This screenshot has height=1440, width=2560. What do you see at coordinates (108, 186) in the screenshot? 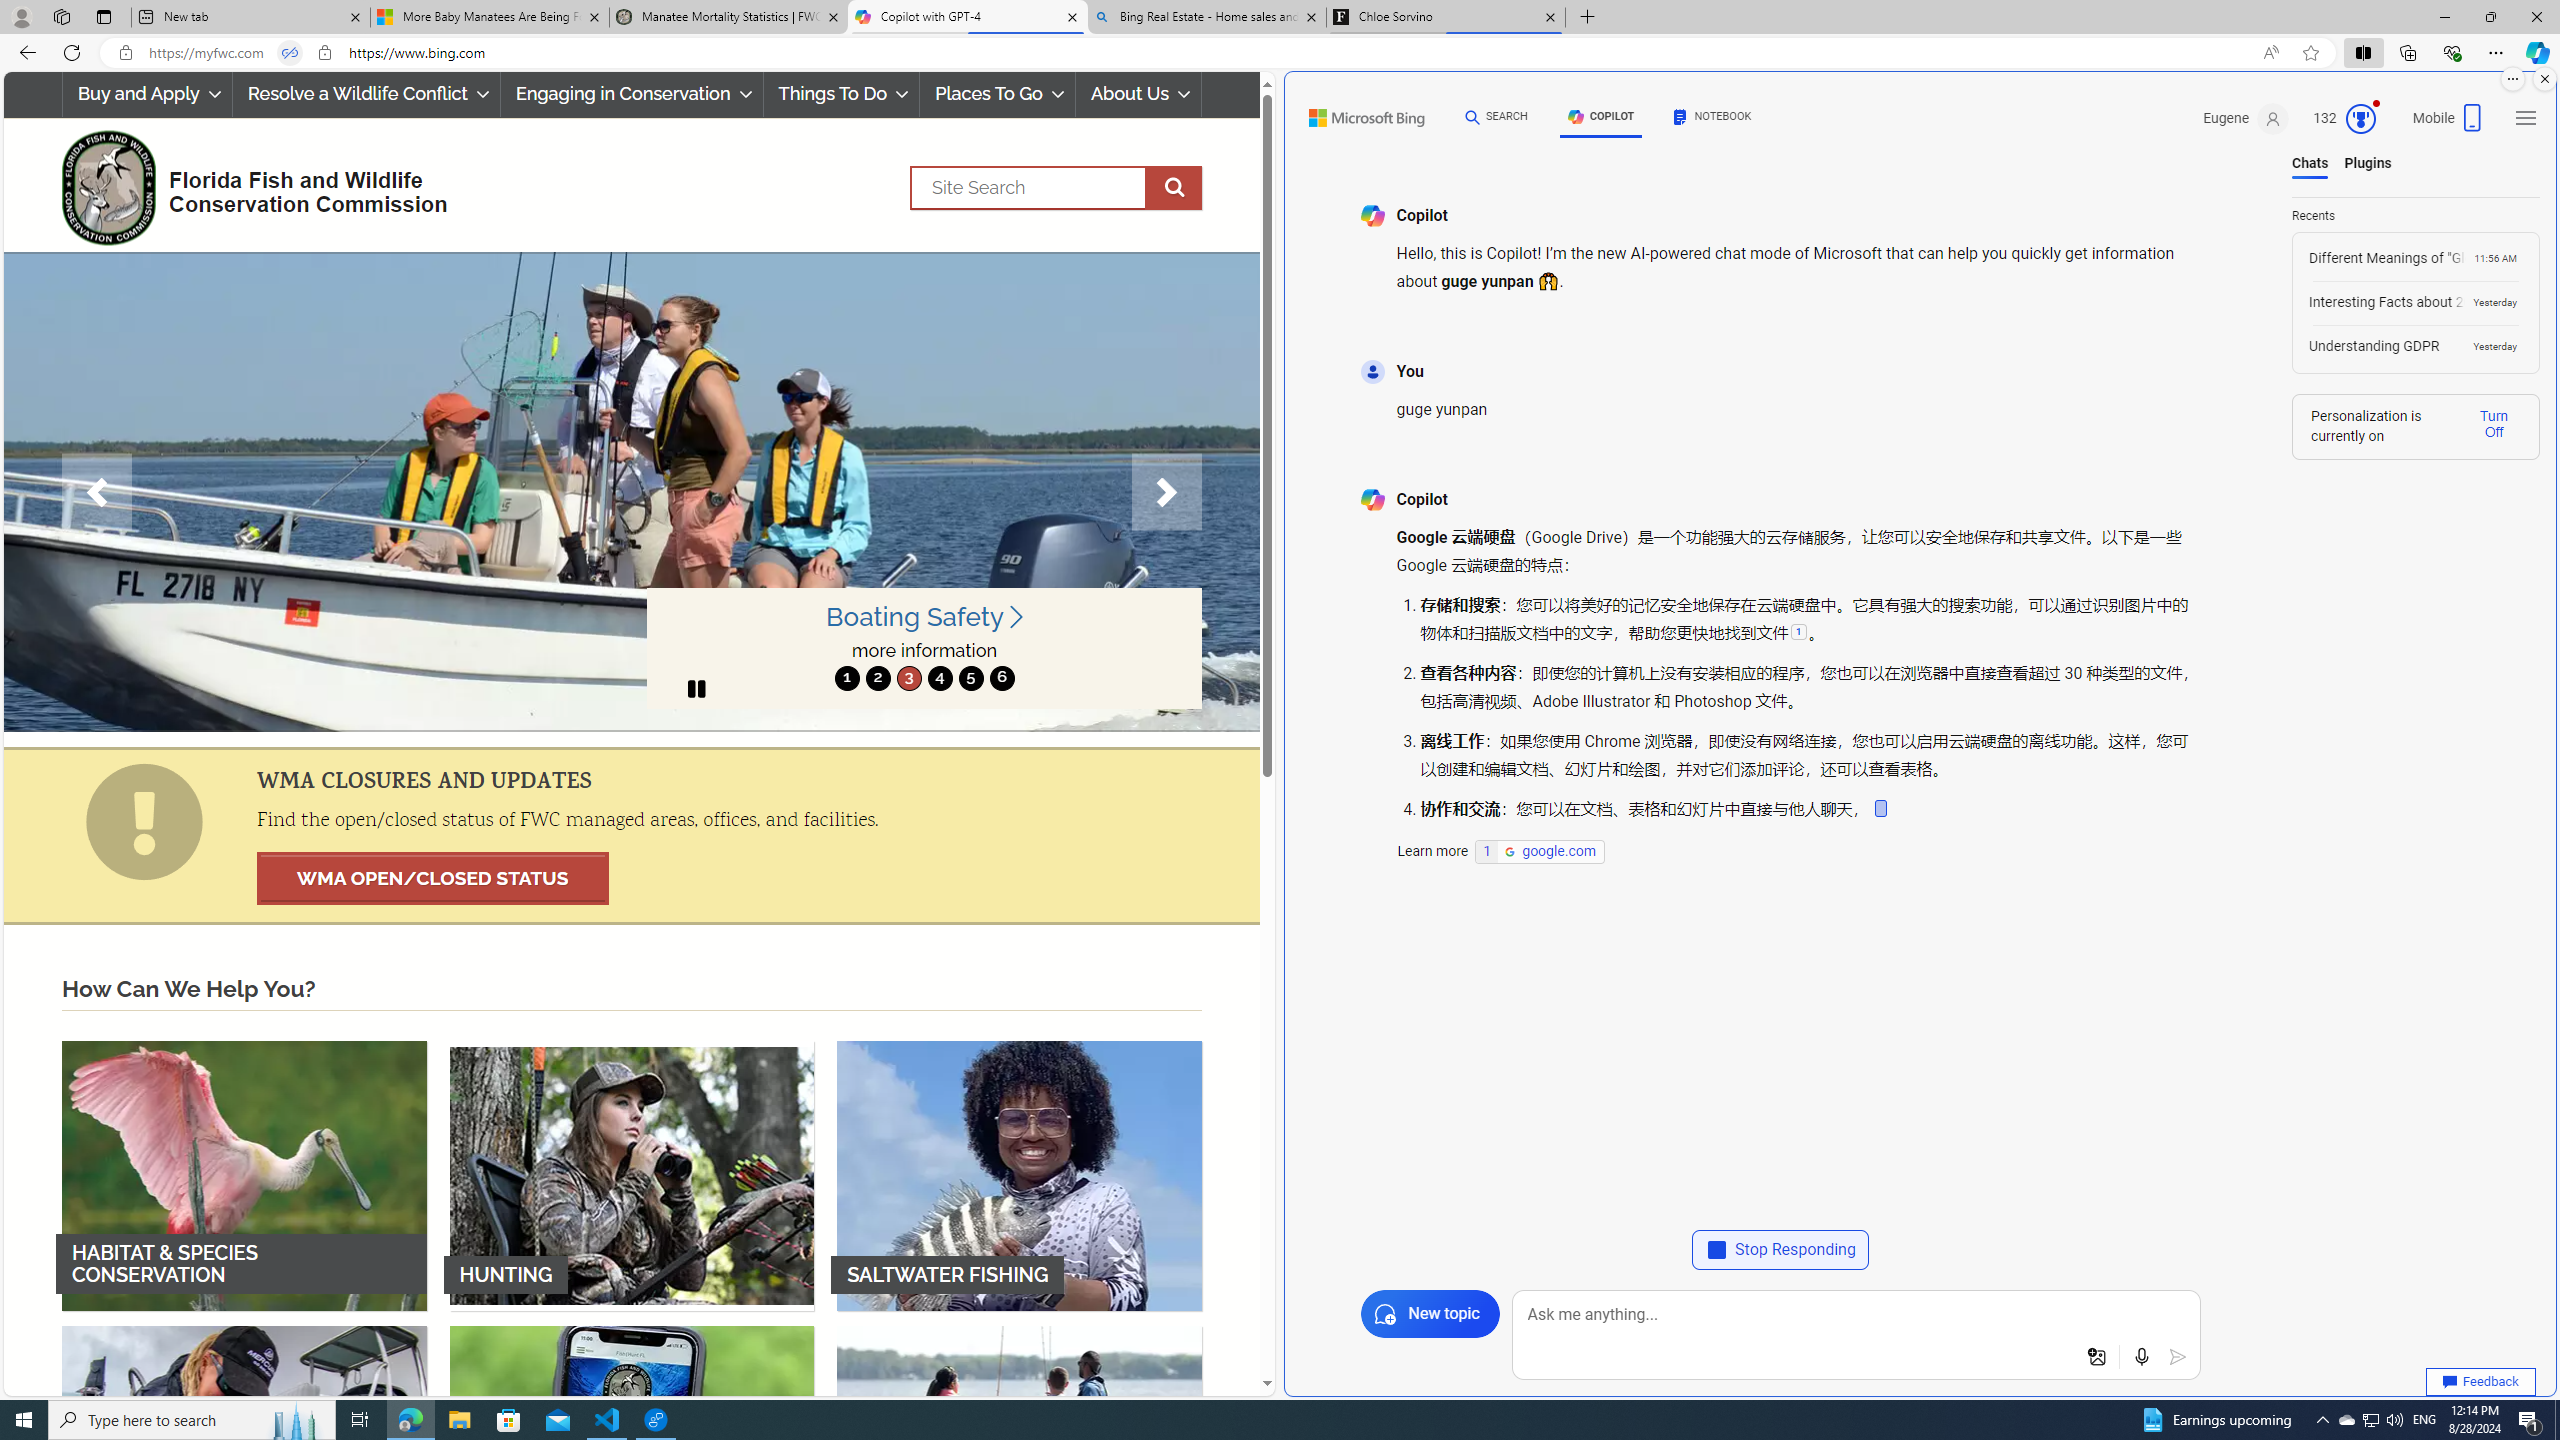
I see `FWC Logo` at bounding box center [108, 186].